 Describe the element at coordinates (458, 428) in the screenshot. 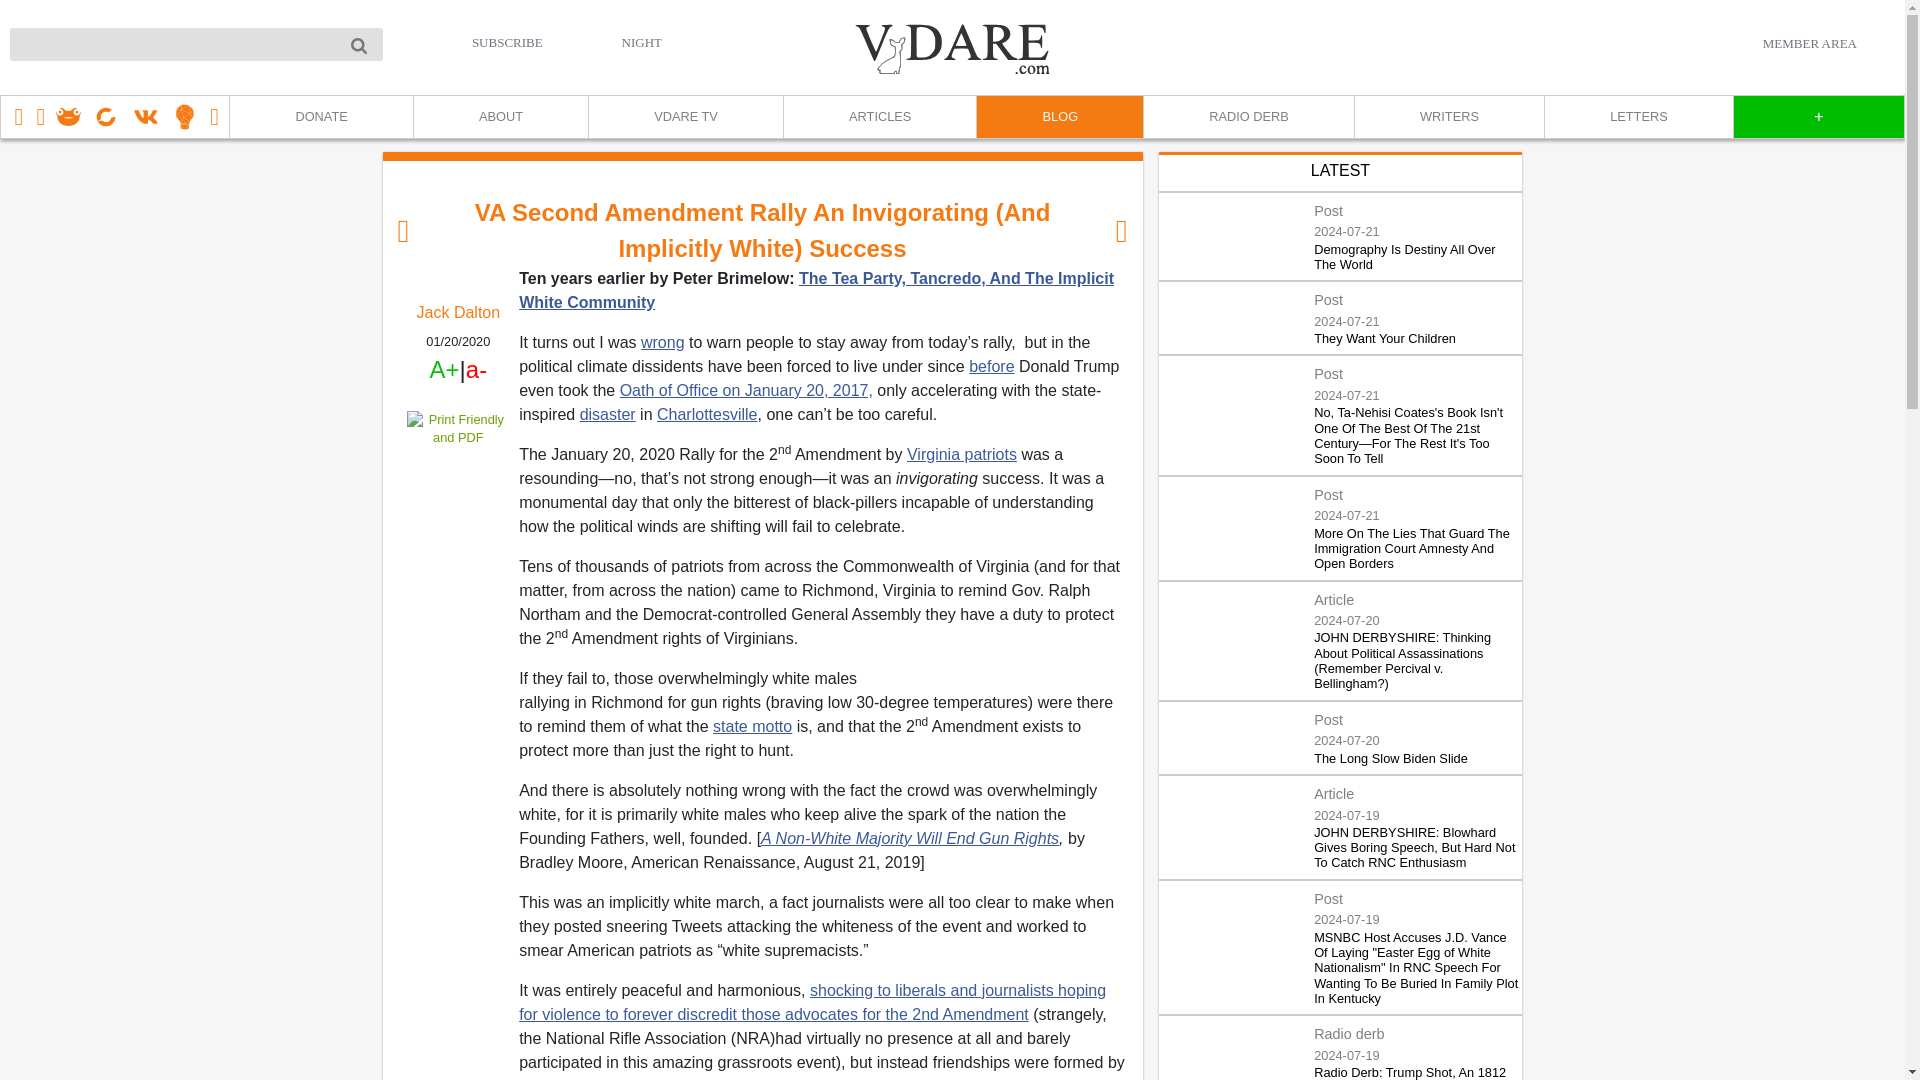

I see `Printer Friendly and PDF` at that location.